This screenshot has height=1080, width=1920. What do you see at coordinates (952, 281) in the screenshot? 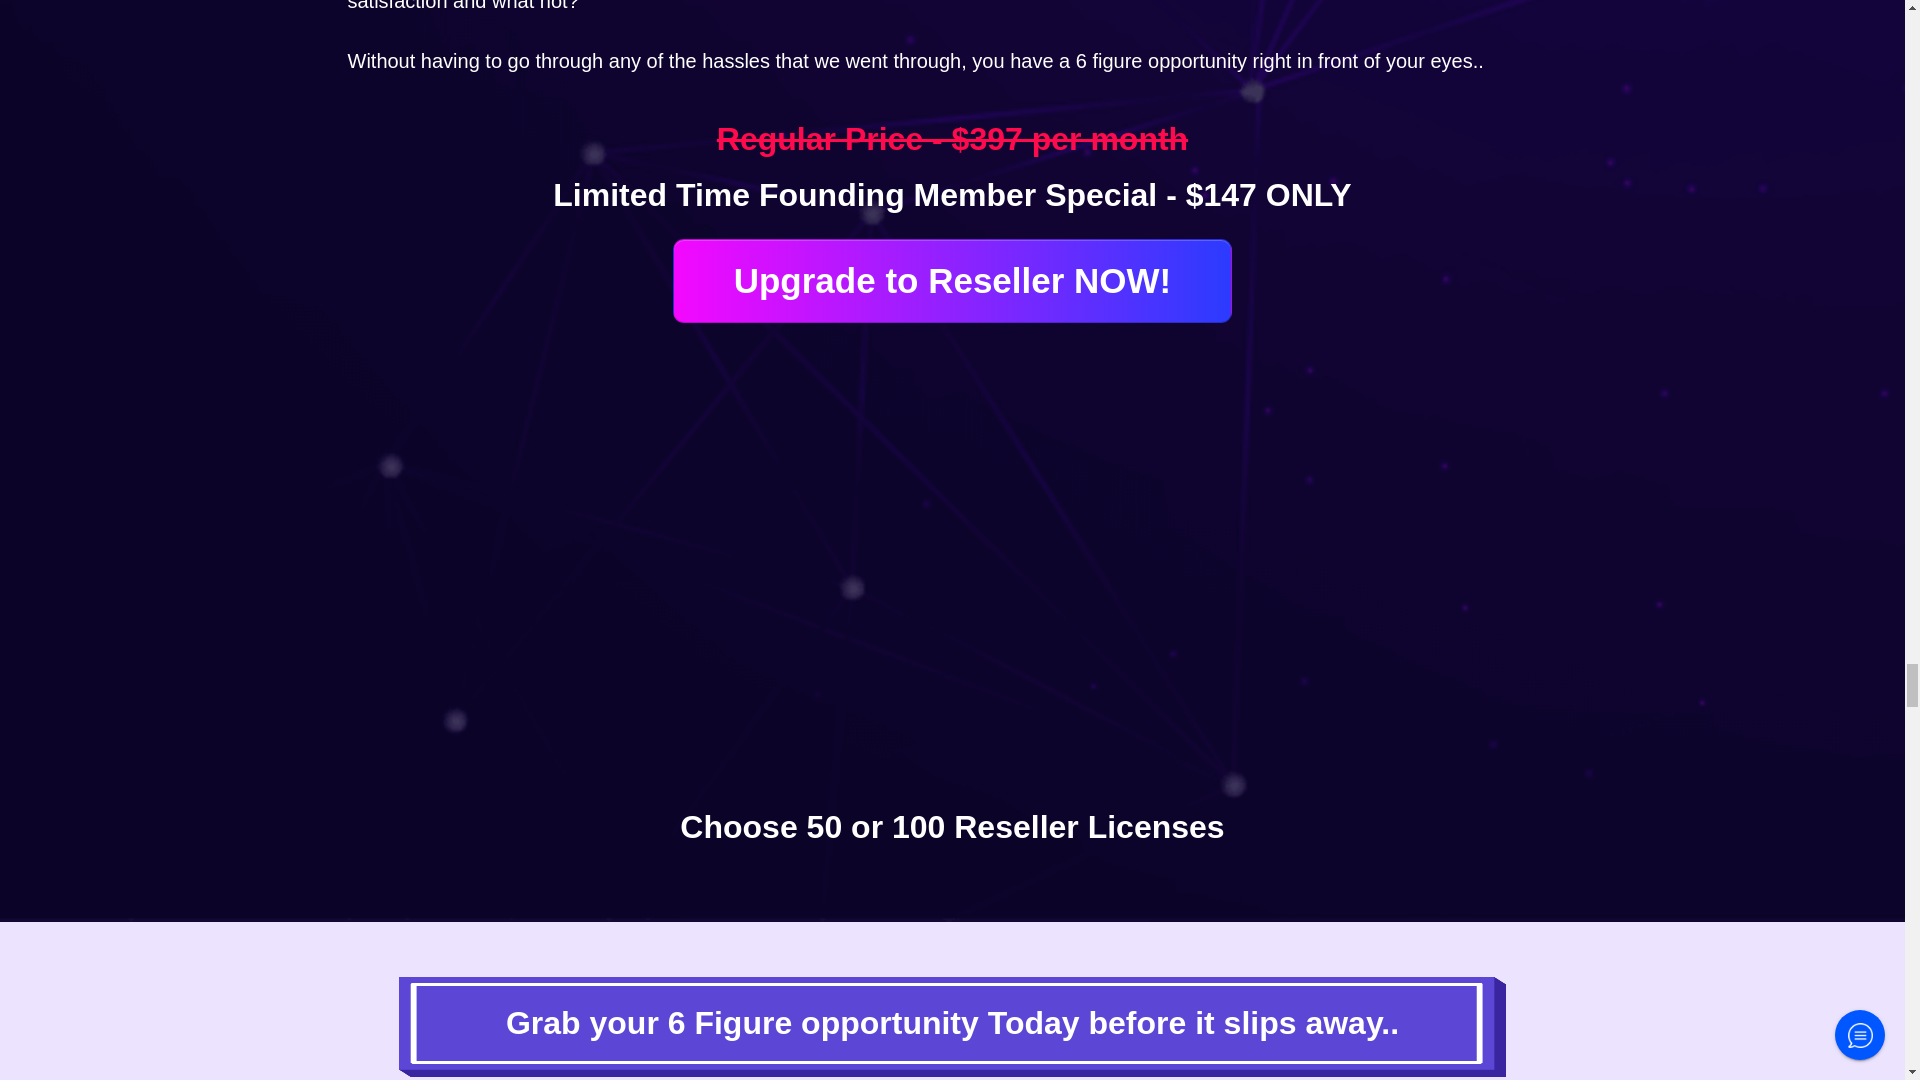
I see `Upgrade to Reseller NOW!` at bounding box center [952, 281].